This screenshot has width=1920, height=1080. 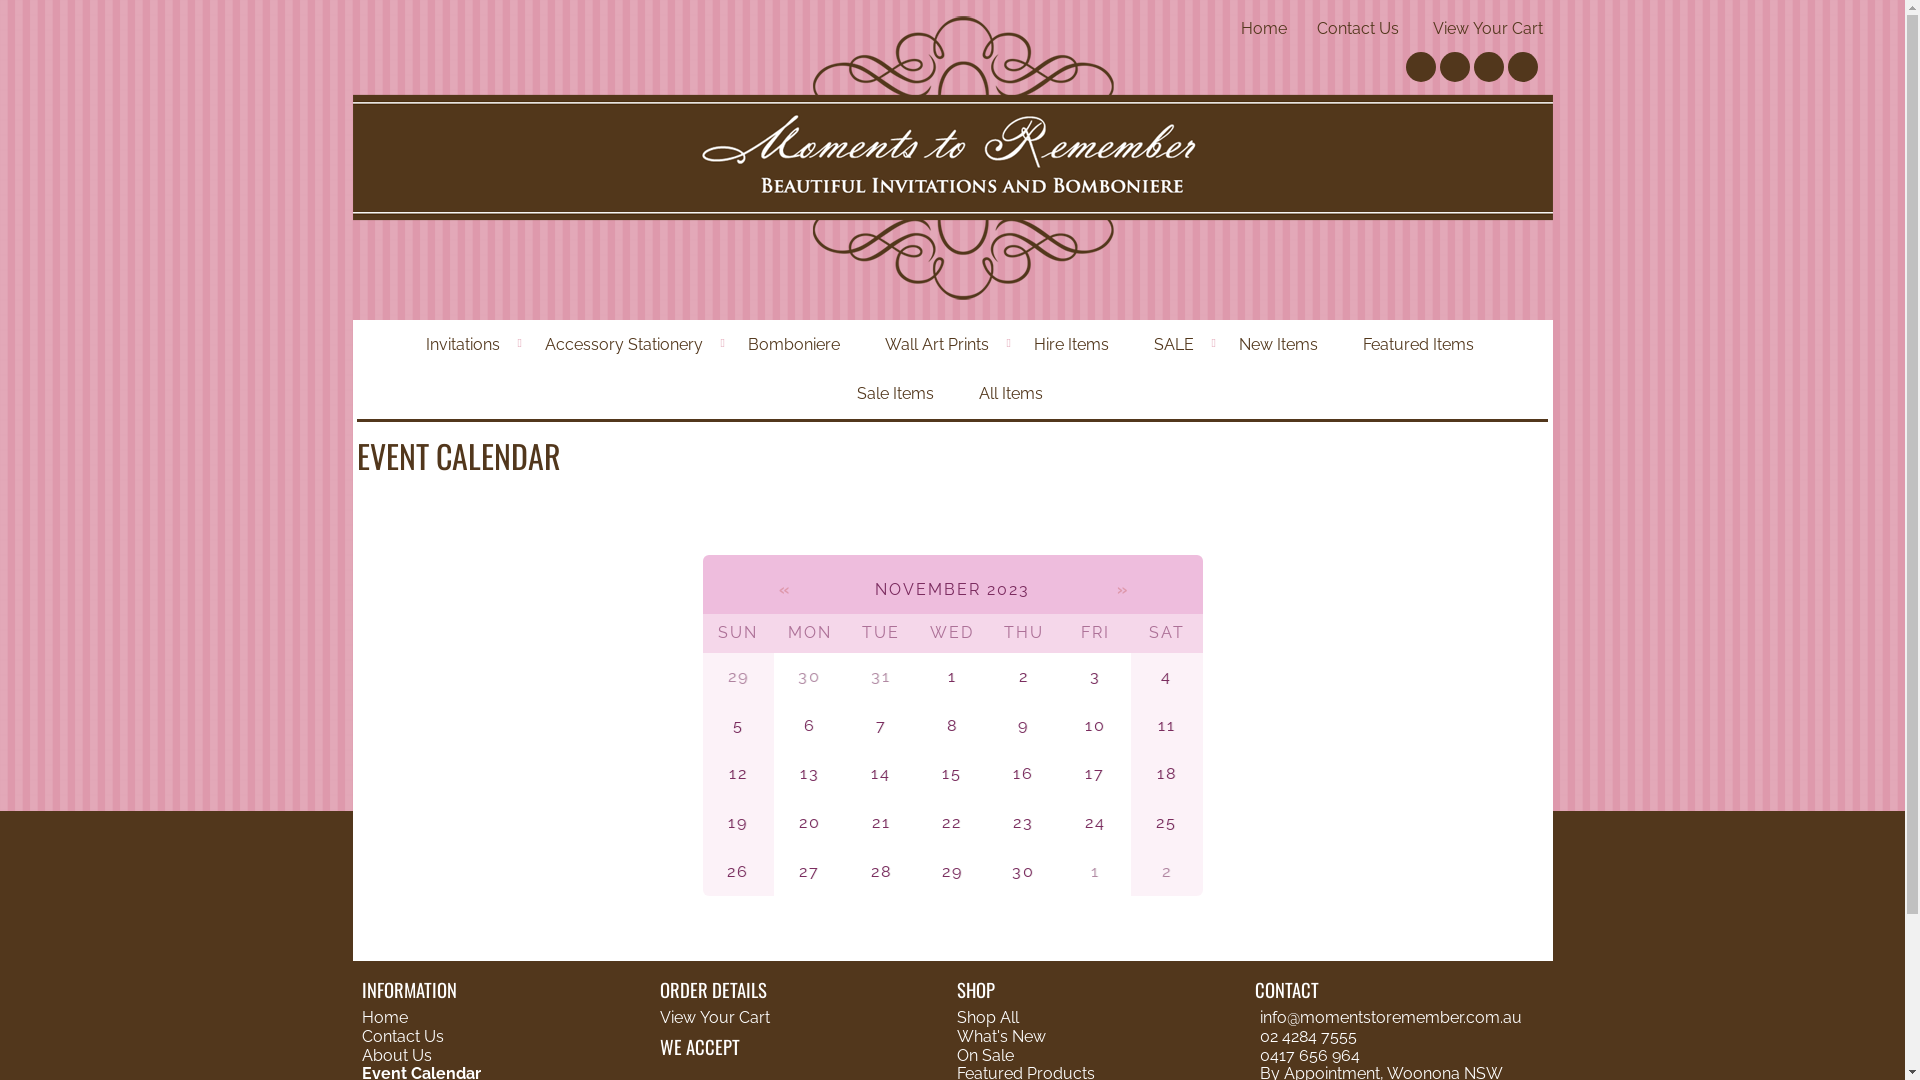 I want to click on Shop All, so click(x=988, y=1018).